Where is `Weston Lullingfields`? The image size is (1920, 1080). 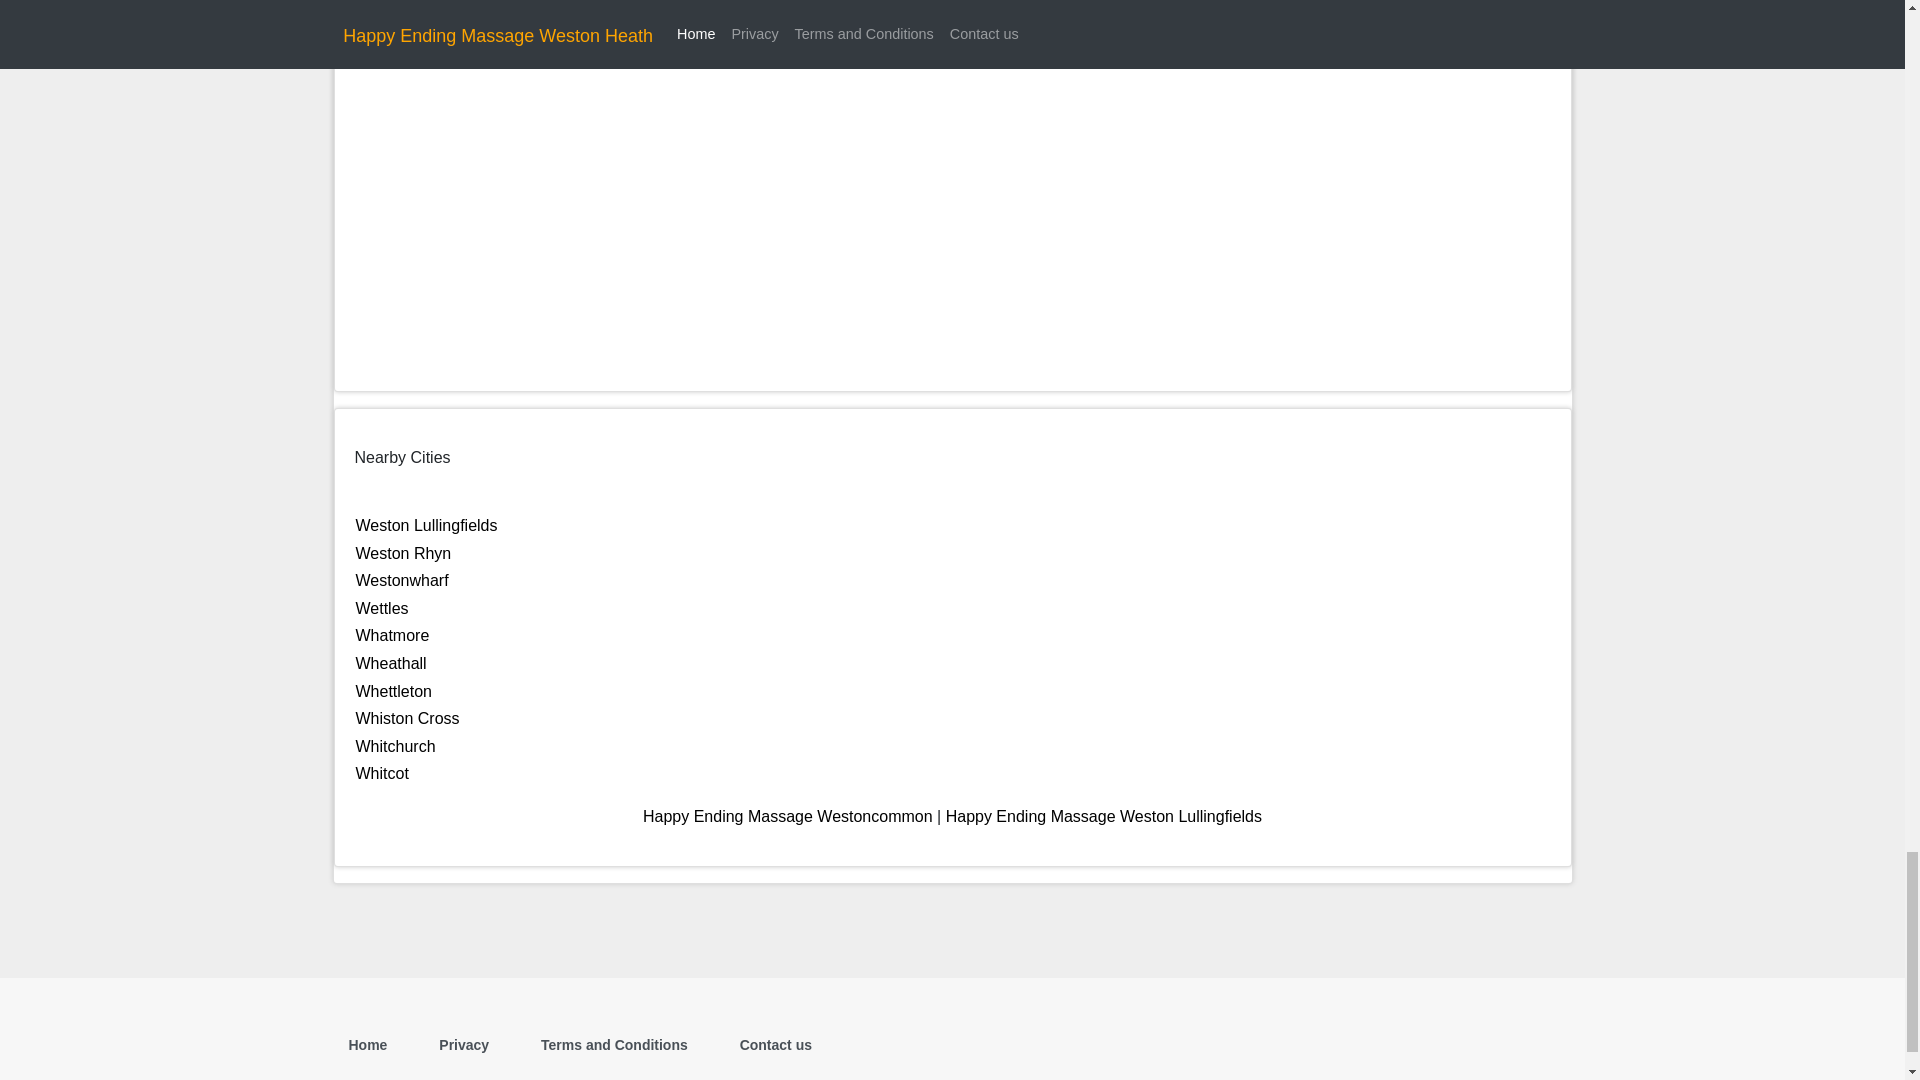 Weston Lullingfields is located at coordinates (426, 525).